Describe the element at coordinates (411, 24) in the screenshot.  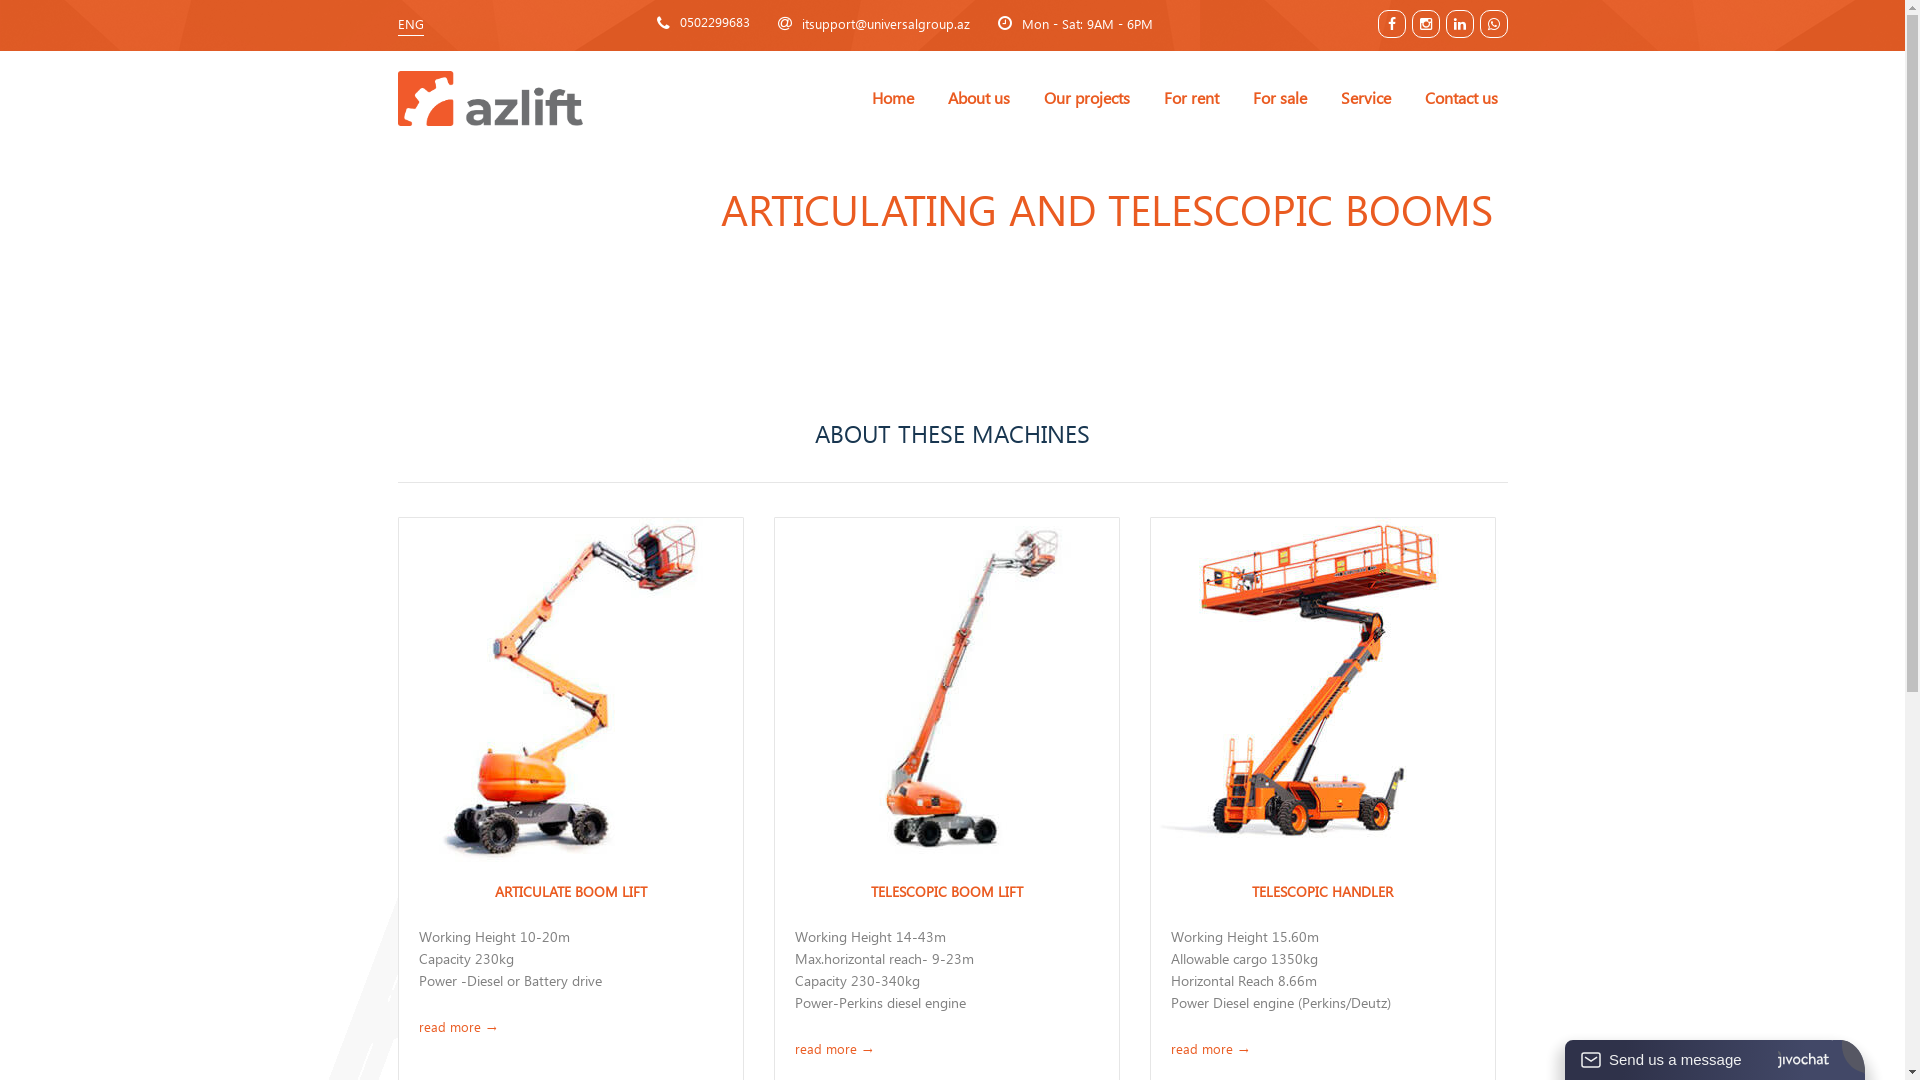
I see `ENG` at that location.